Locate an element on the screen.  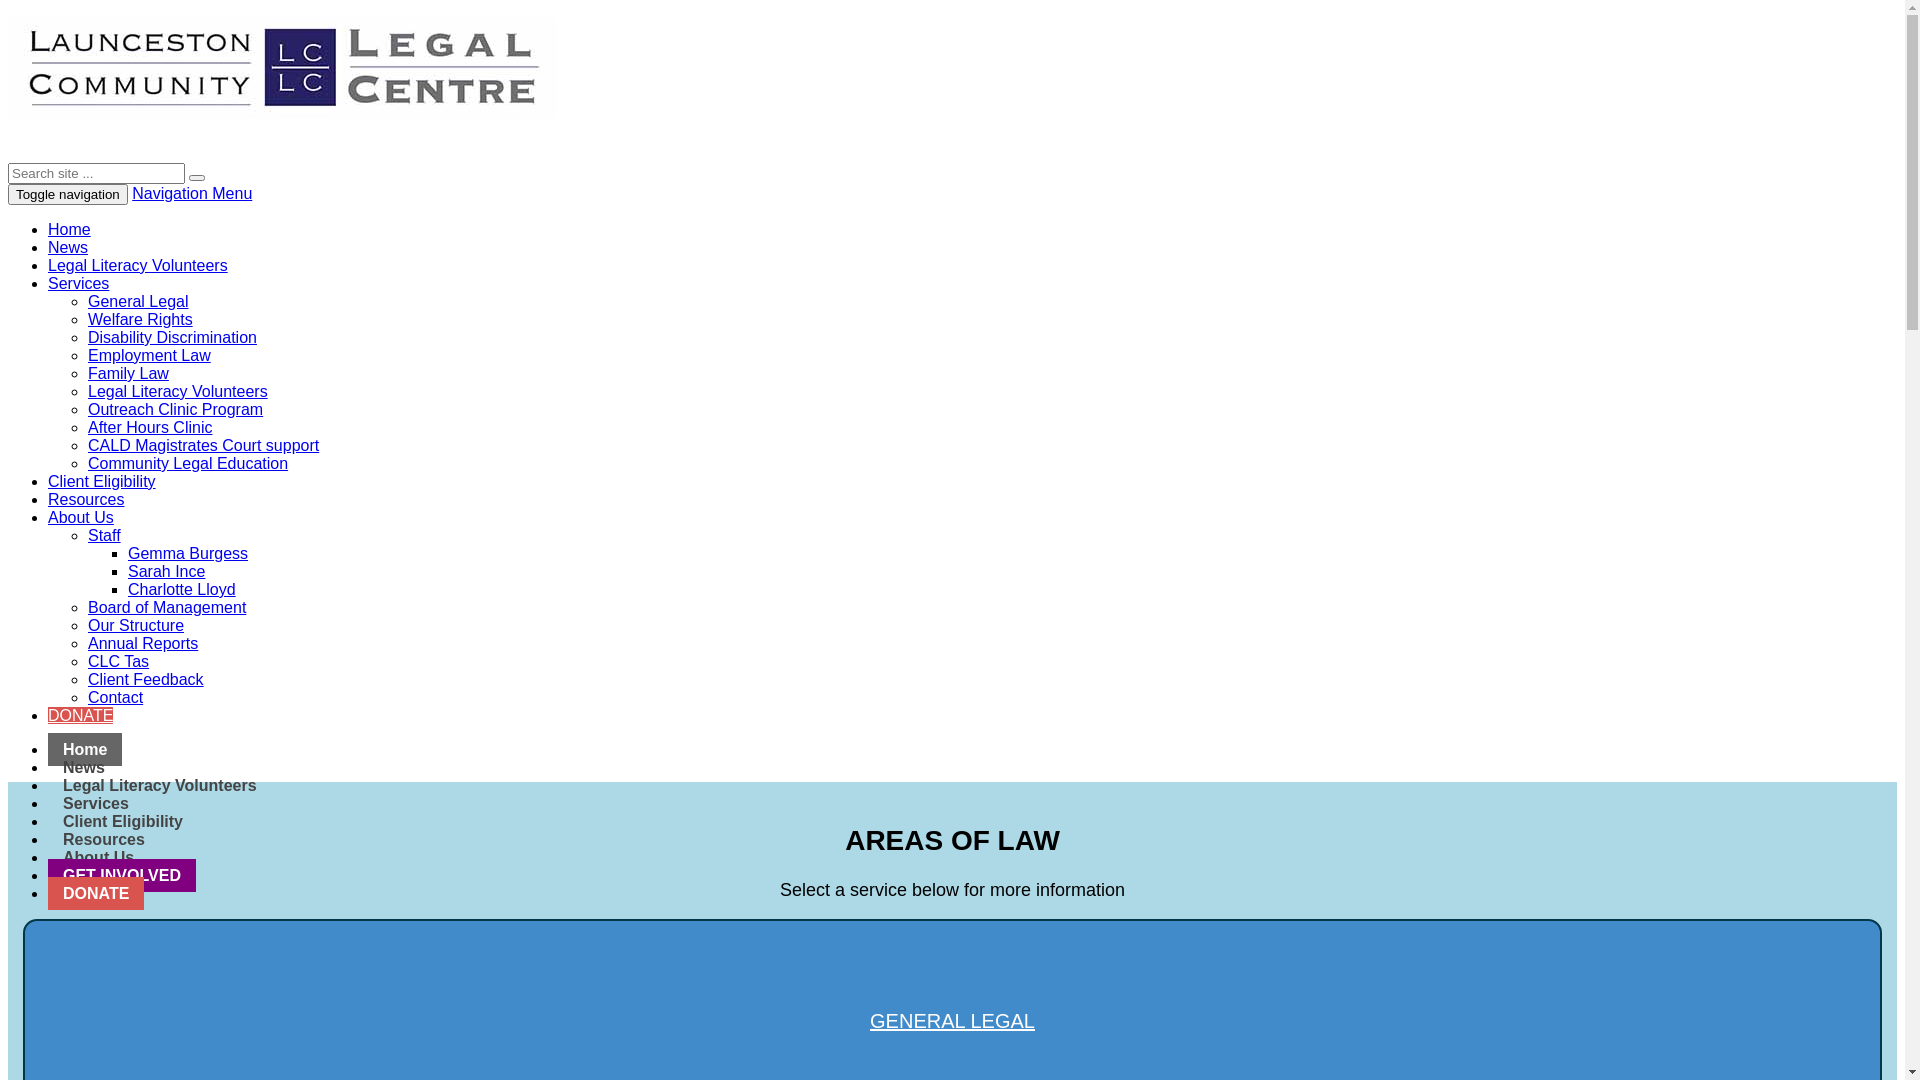
Services is located at coordinates (96, 804).